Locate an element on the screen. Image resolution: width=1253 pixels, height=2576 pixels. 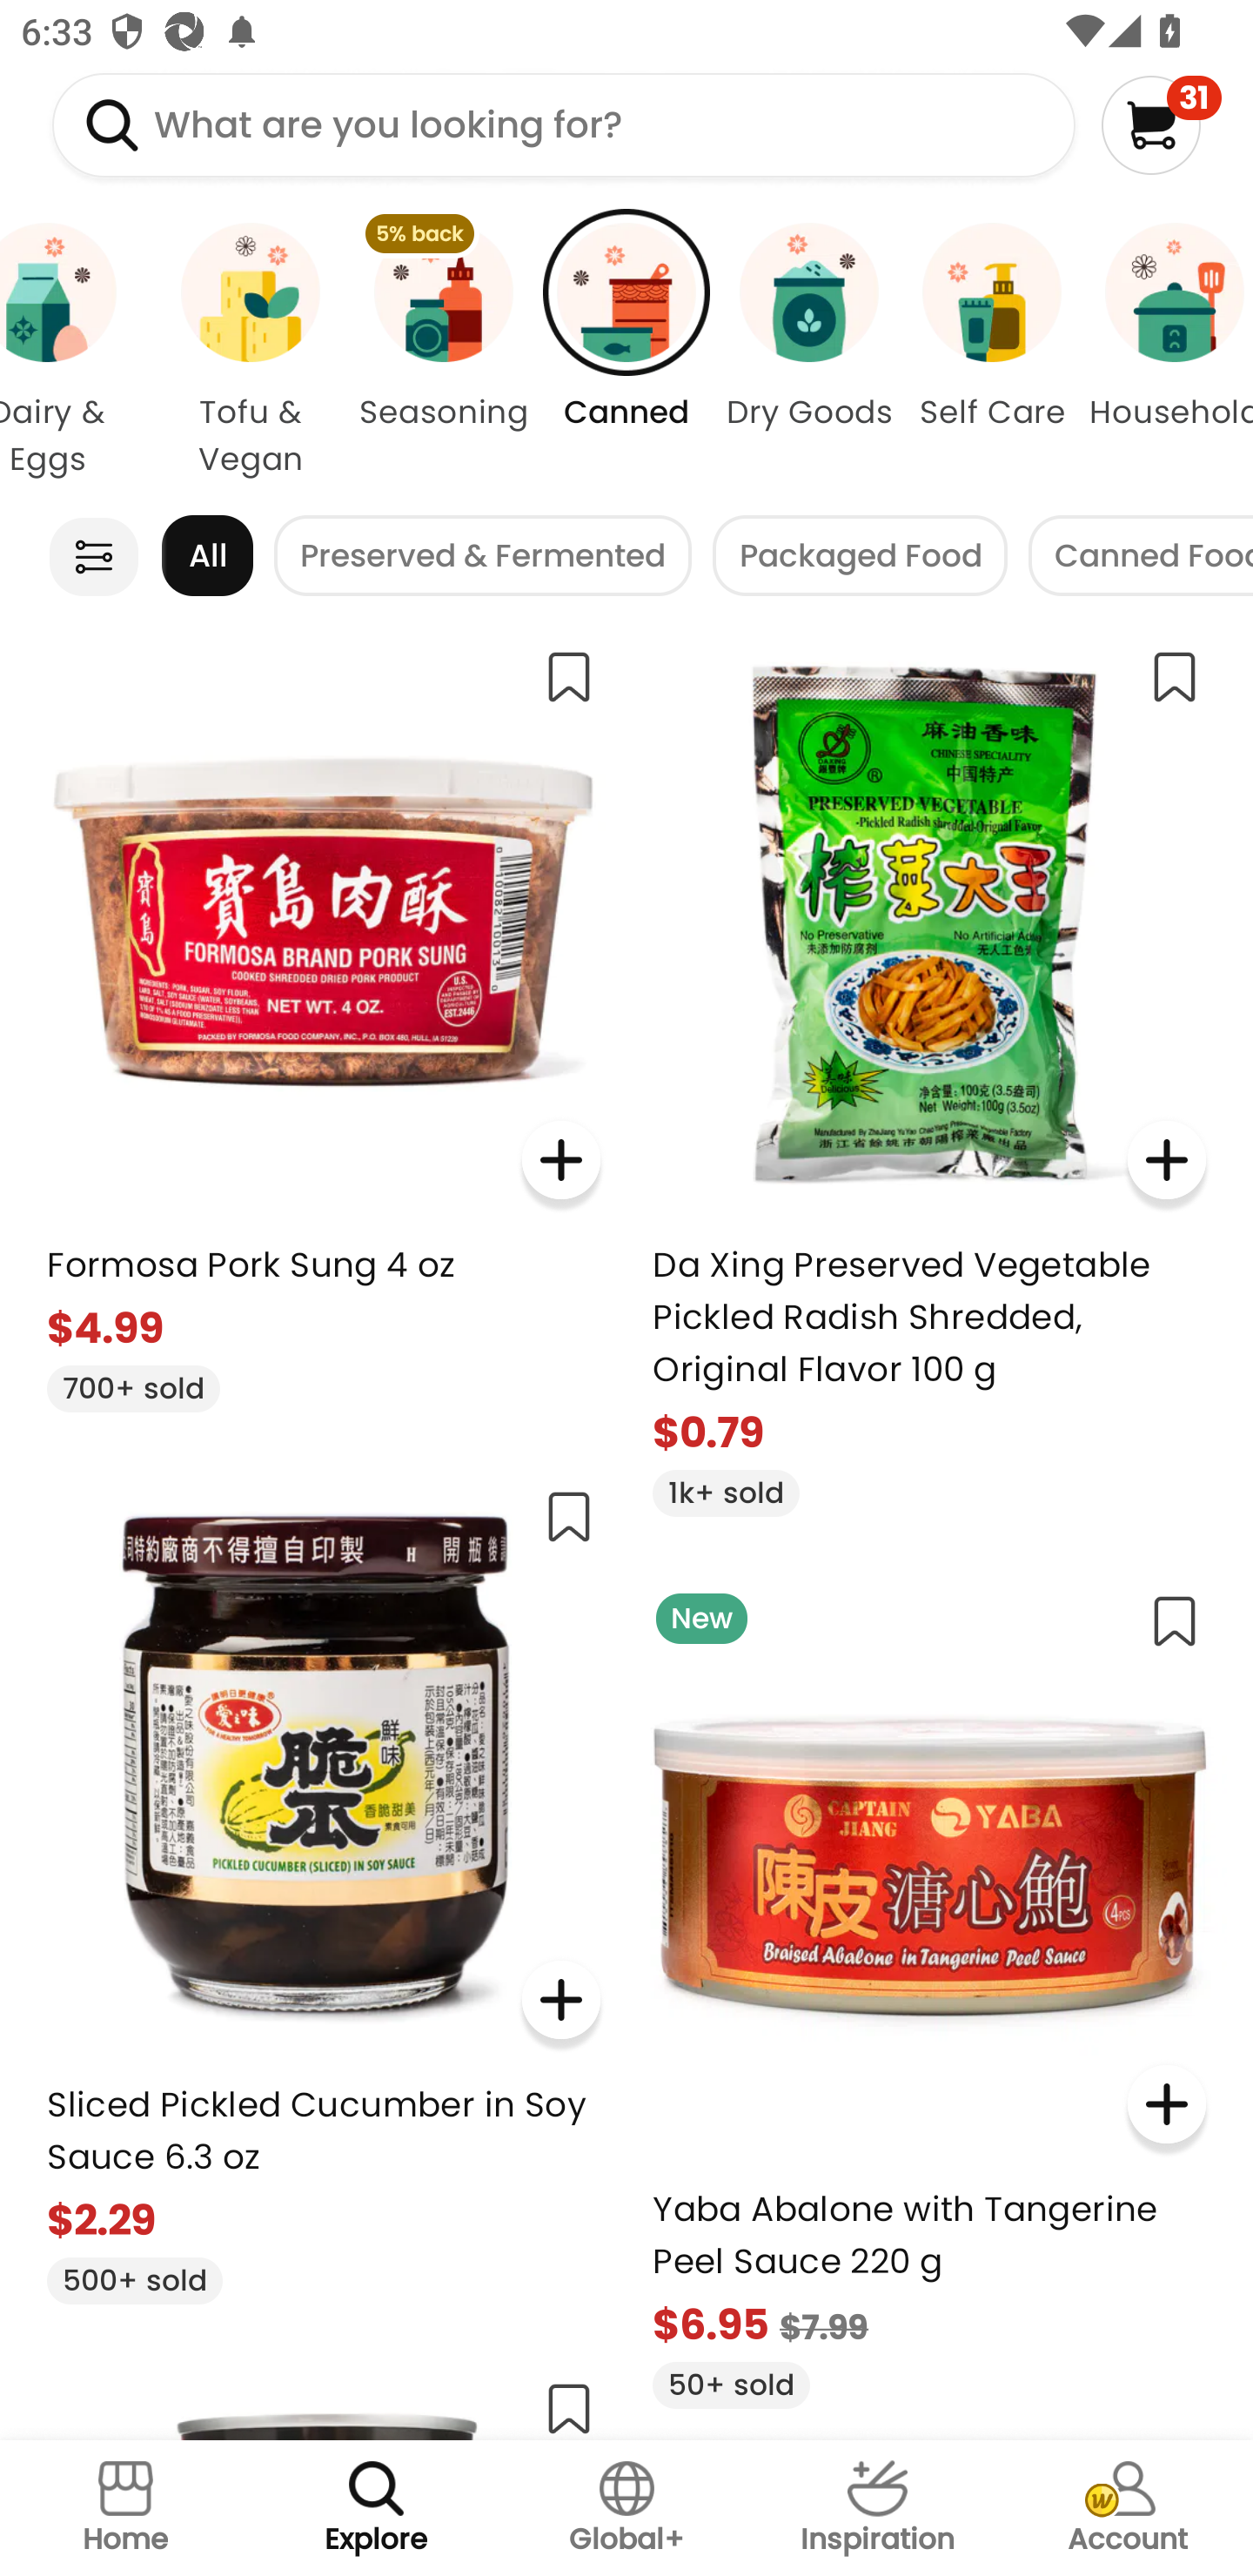
Home is located at coordinates (125, 2508).